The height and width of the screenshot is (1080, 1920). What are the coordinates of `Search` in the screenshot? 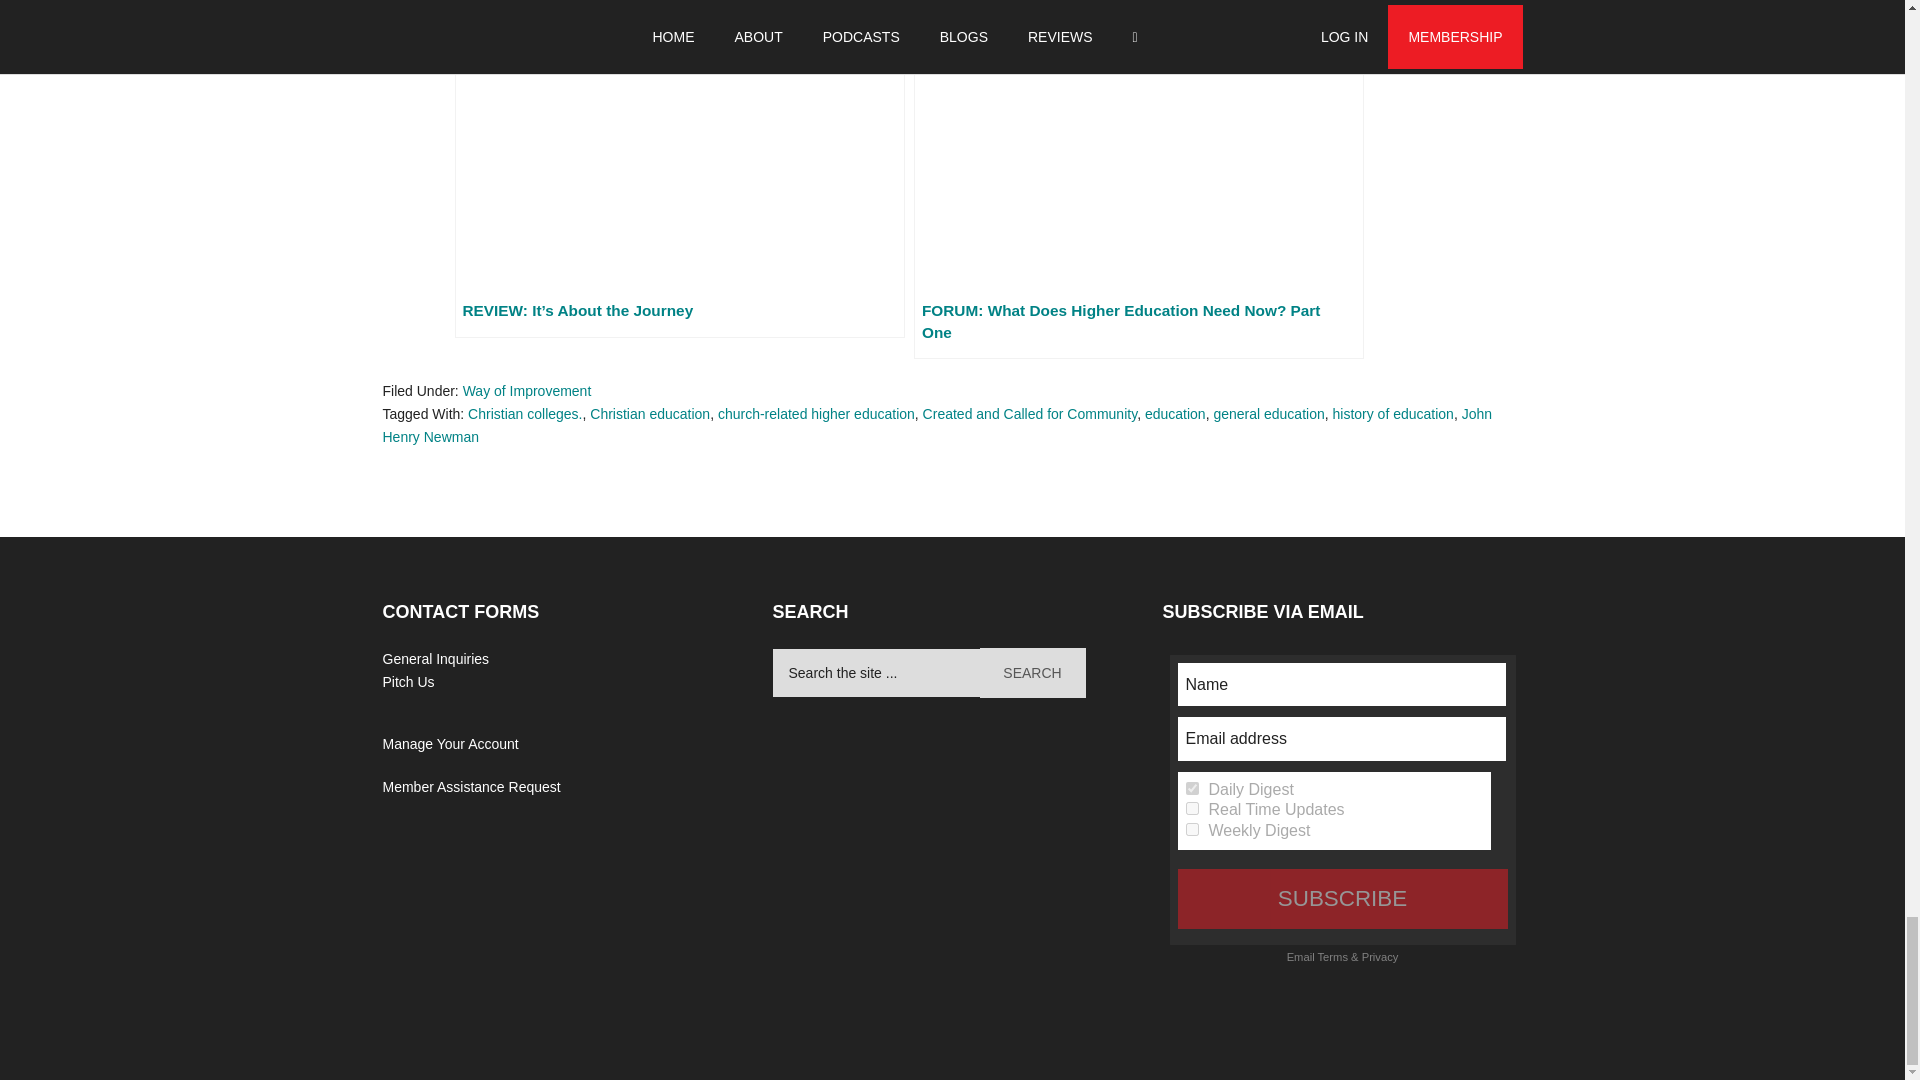 It's located at (1032, 672).